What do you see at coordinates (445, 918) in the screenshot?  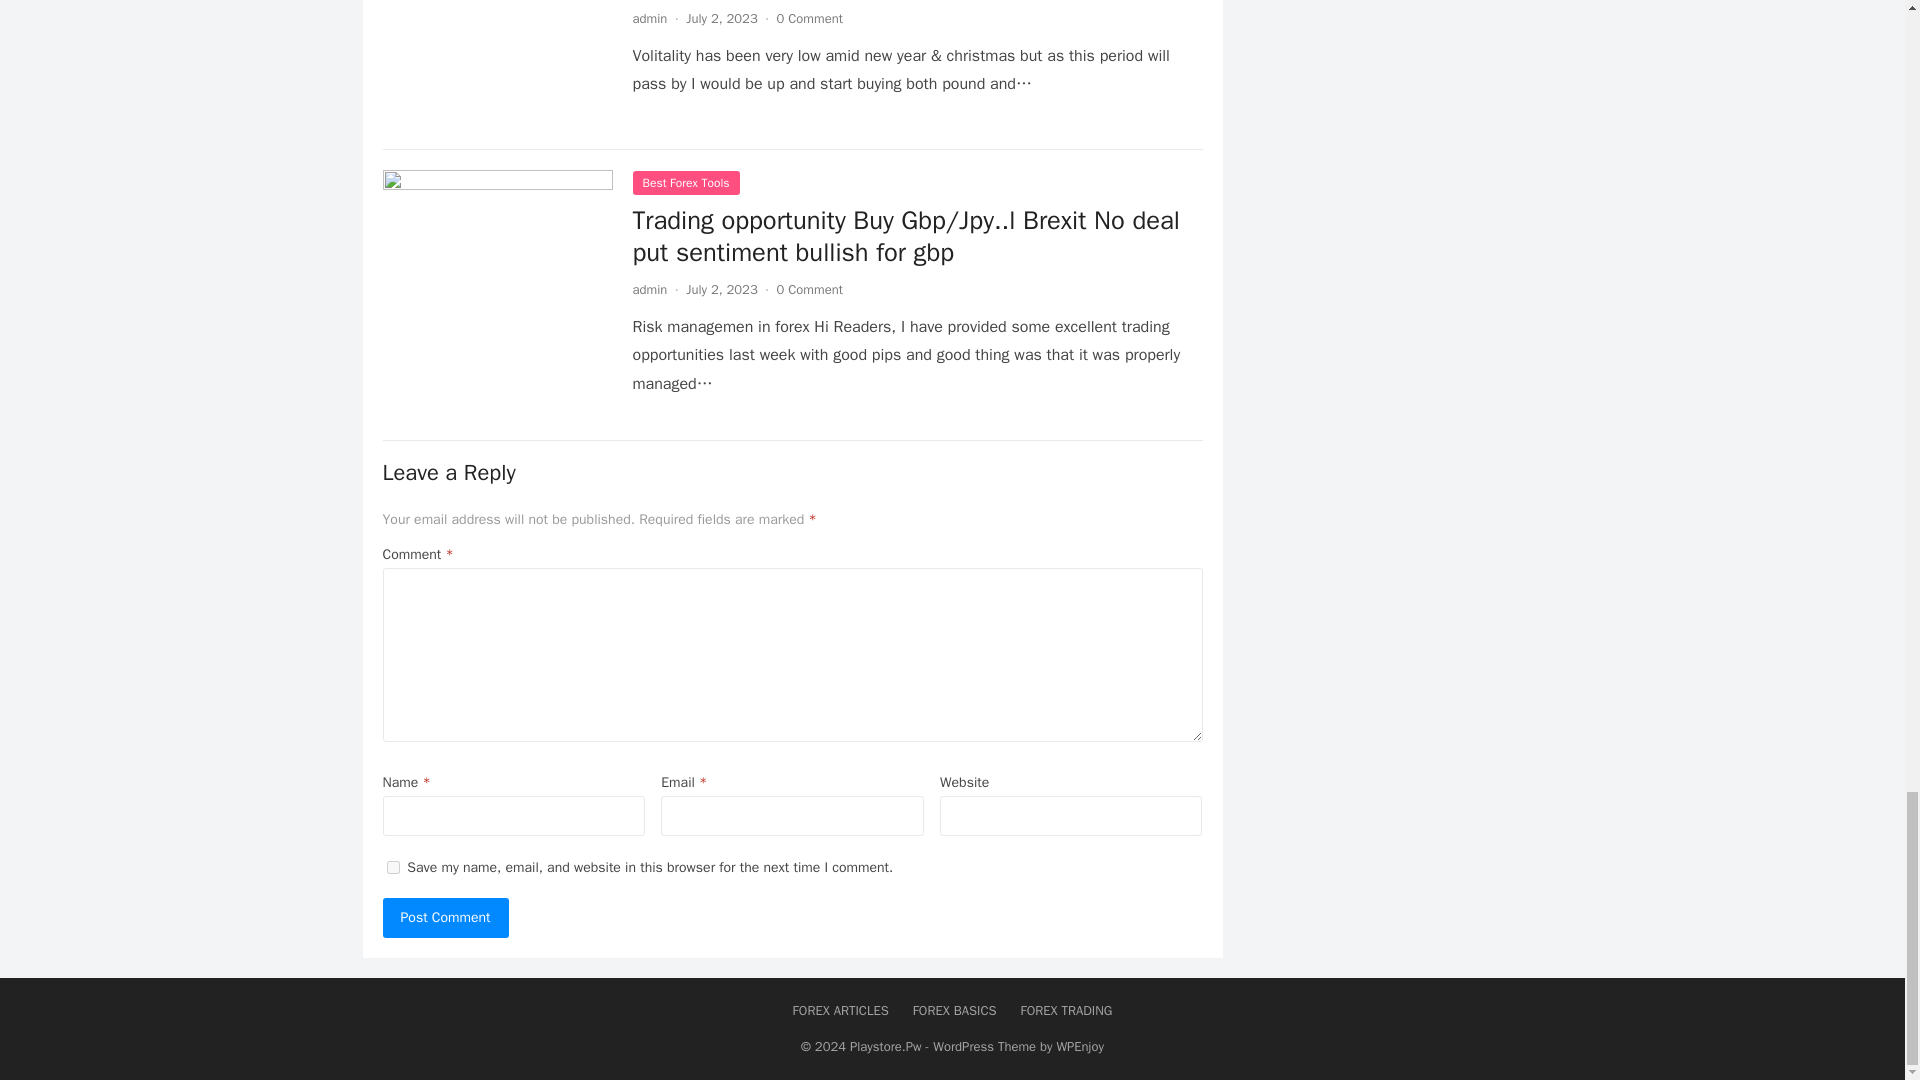 I see `Post Comment` at bounding box center [445, 918].